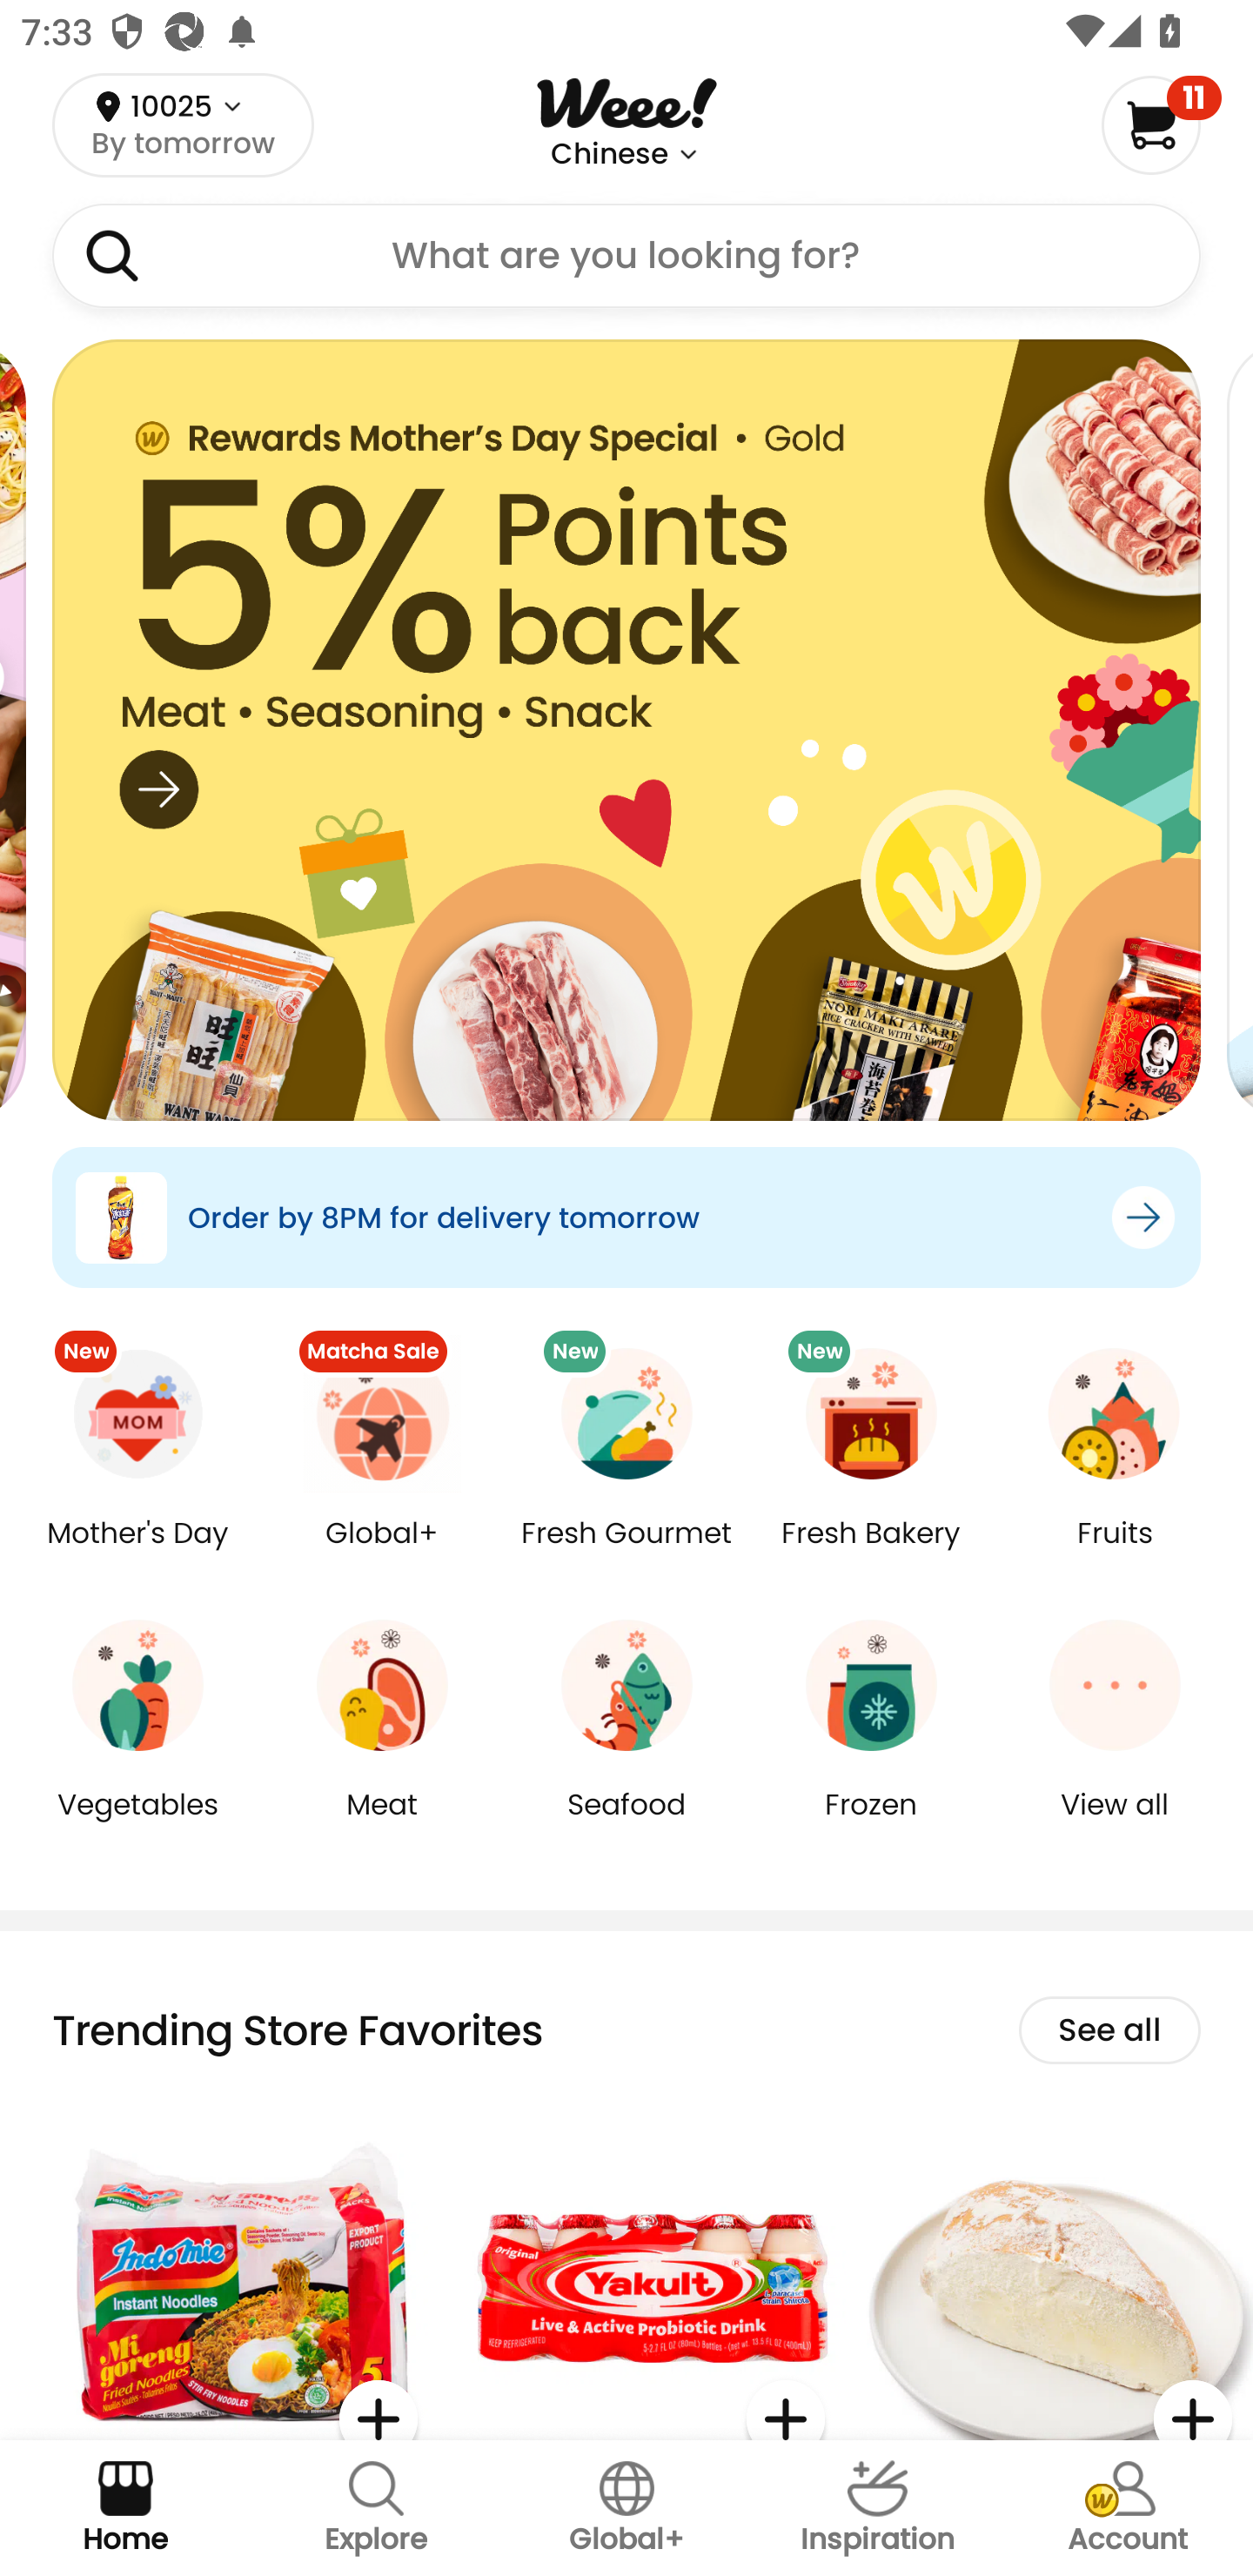 Image resolution: width=1253 pixels, height=2576 pixels. I want to click on Inspiration, so click(877, 2508).